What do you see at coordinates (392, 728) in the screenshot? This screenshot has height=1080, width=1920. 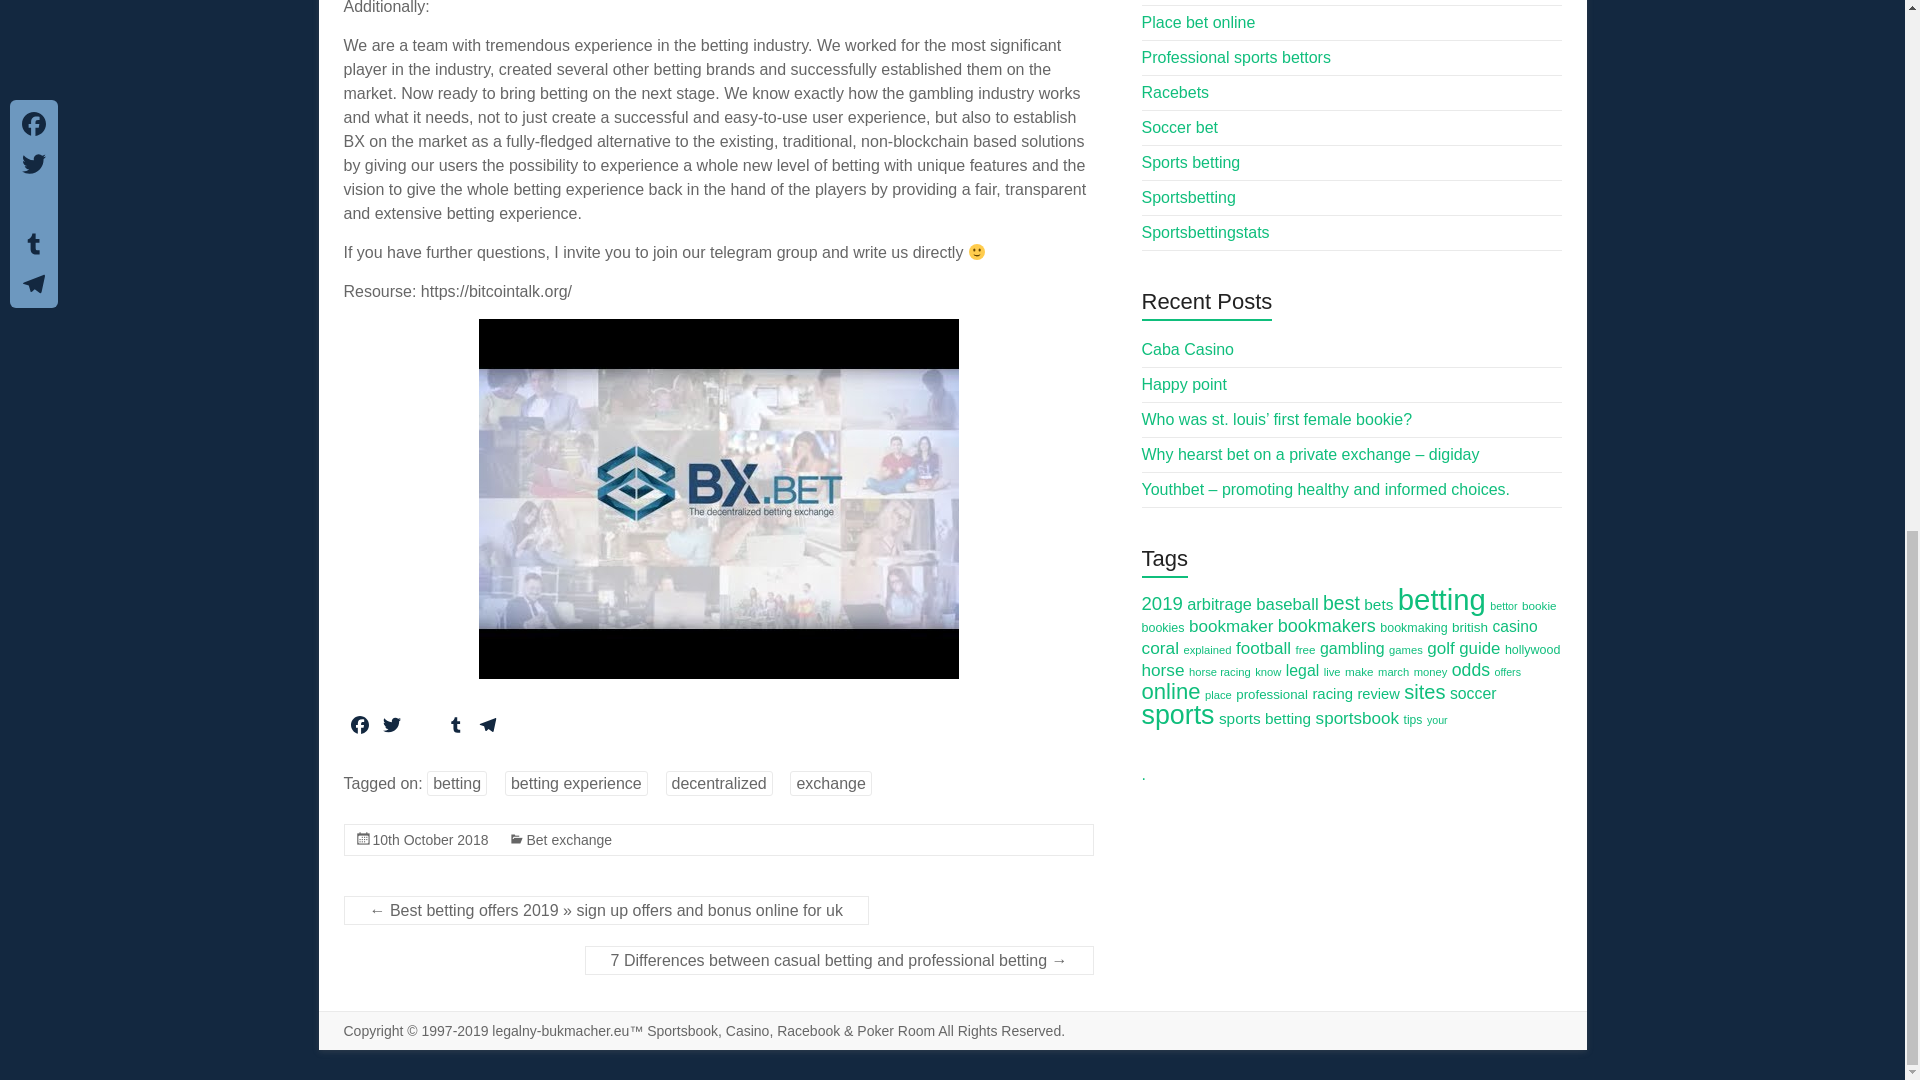 I see `Twitter` at bounding box center [392, 728].